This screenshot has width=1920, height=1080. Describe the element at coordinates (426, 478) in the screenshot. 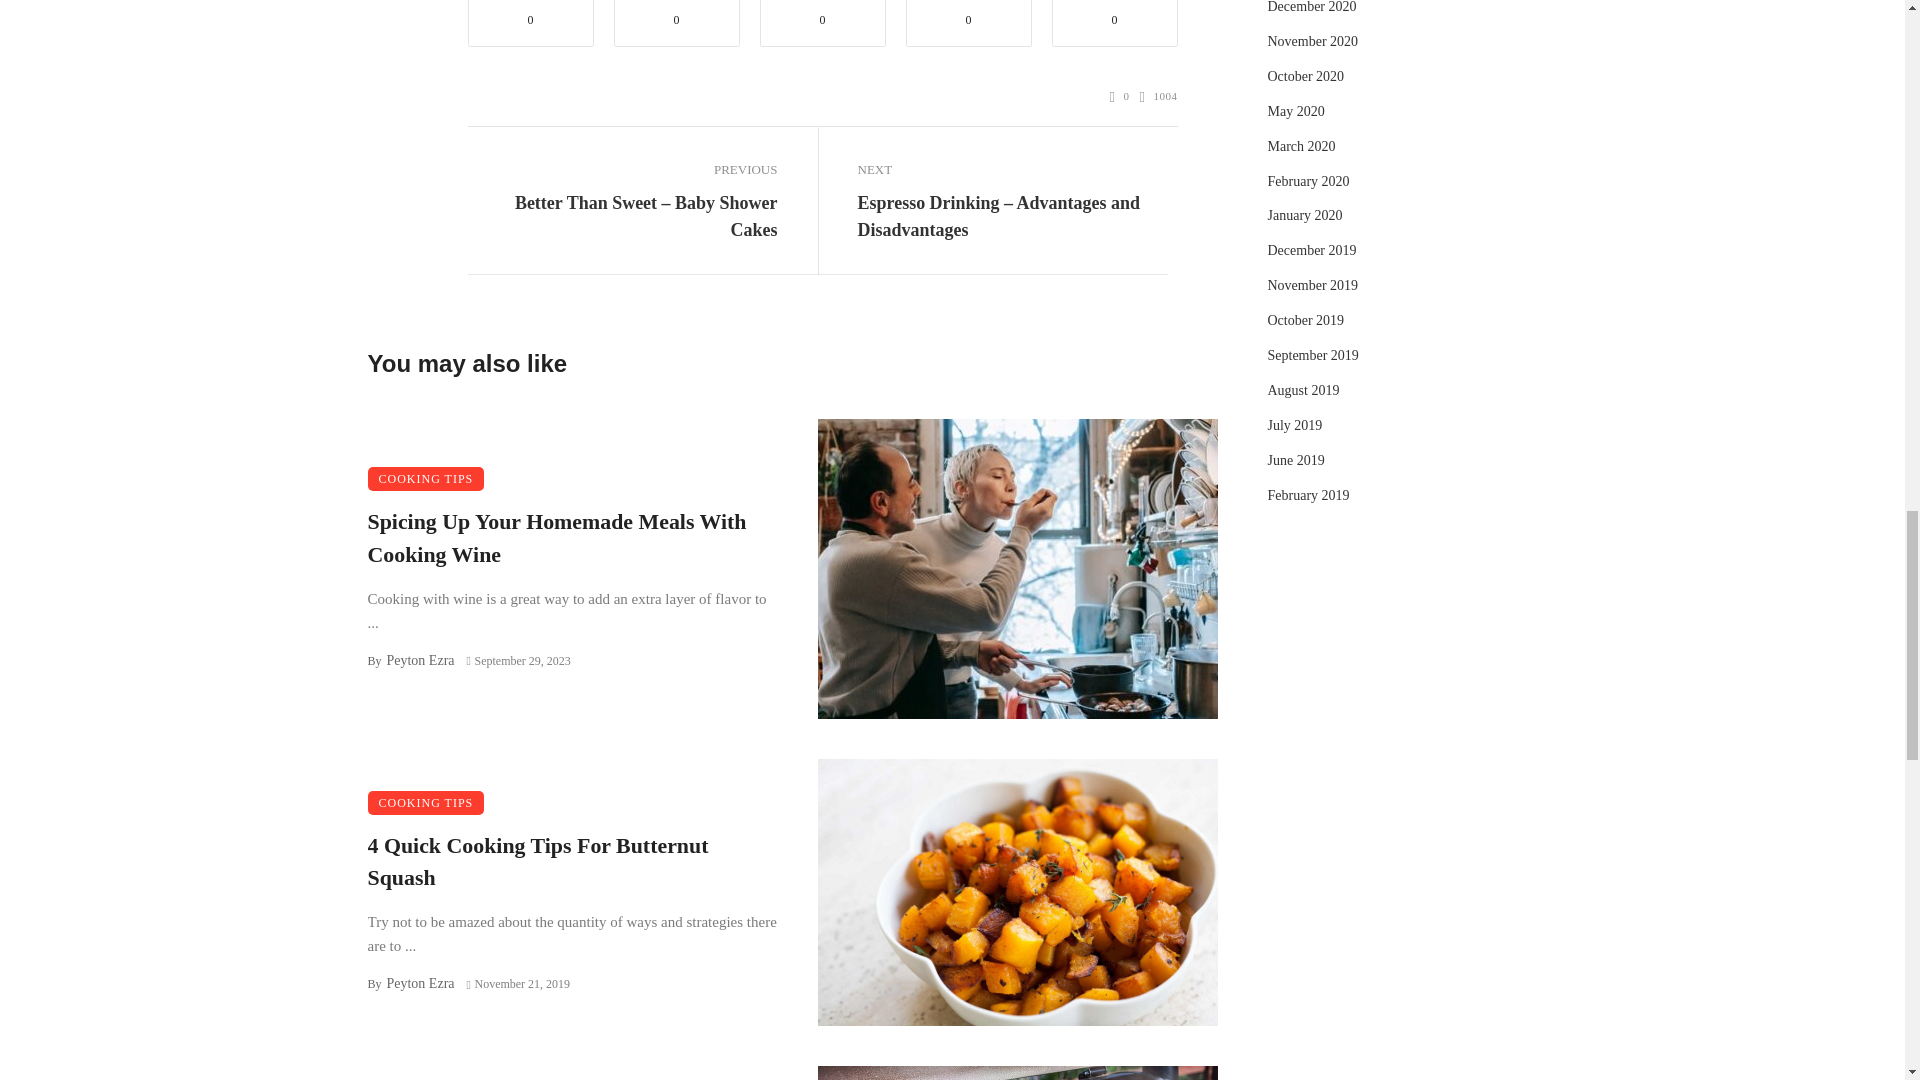

I see `COOKING TIPS` at that location.